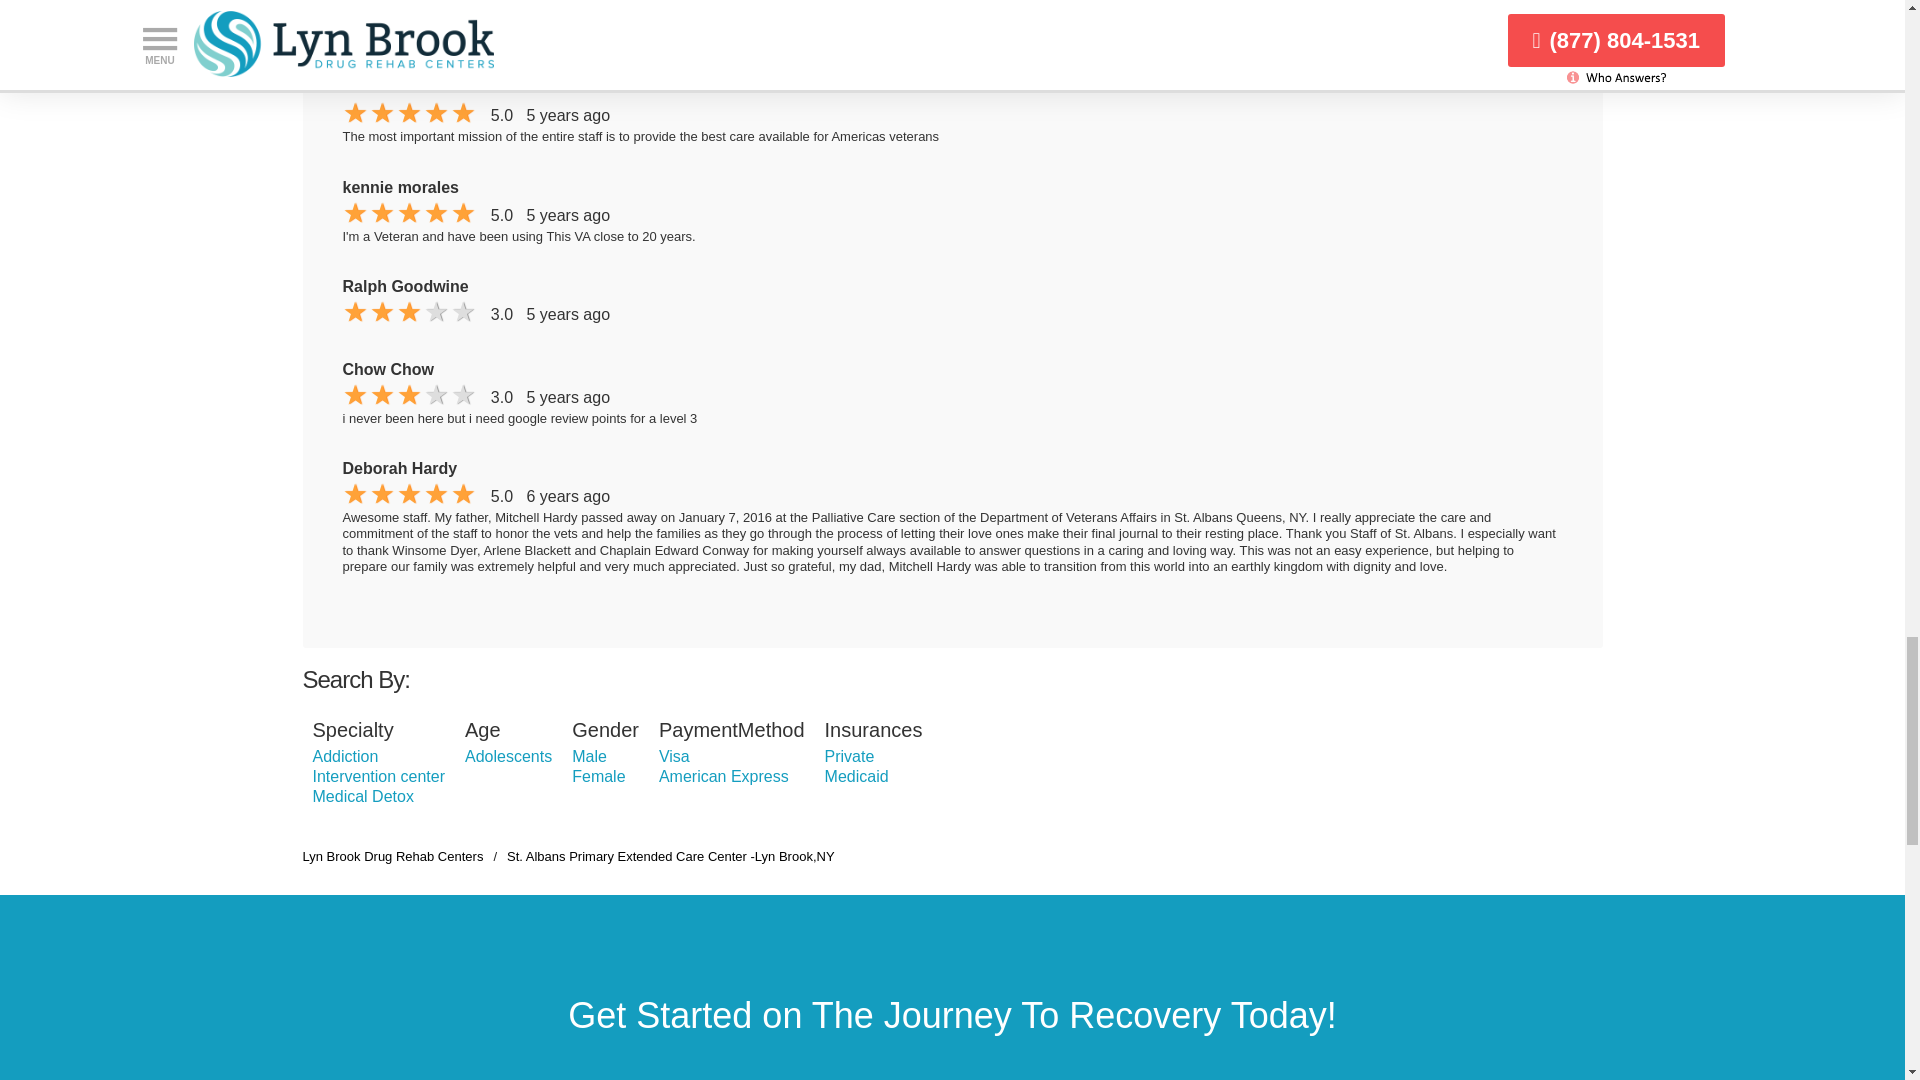  I want to click on Visa, so click(674, 756).